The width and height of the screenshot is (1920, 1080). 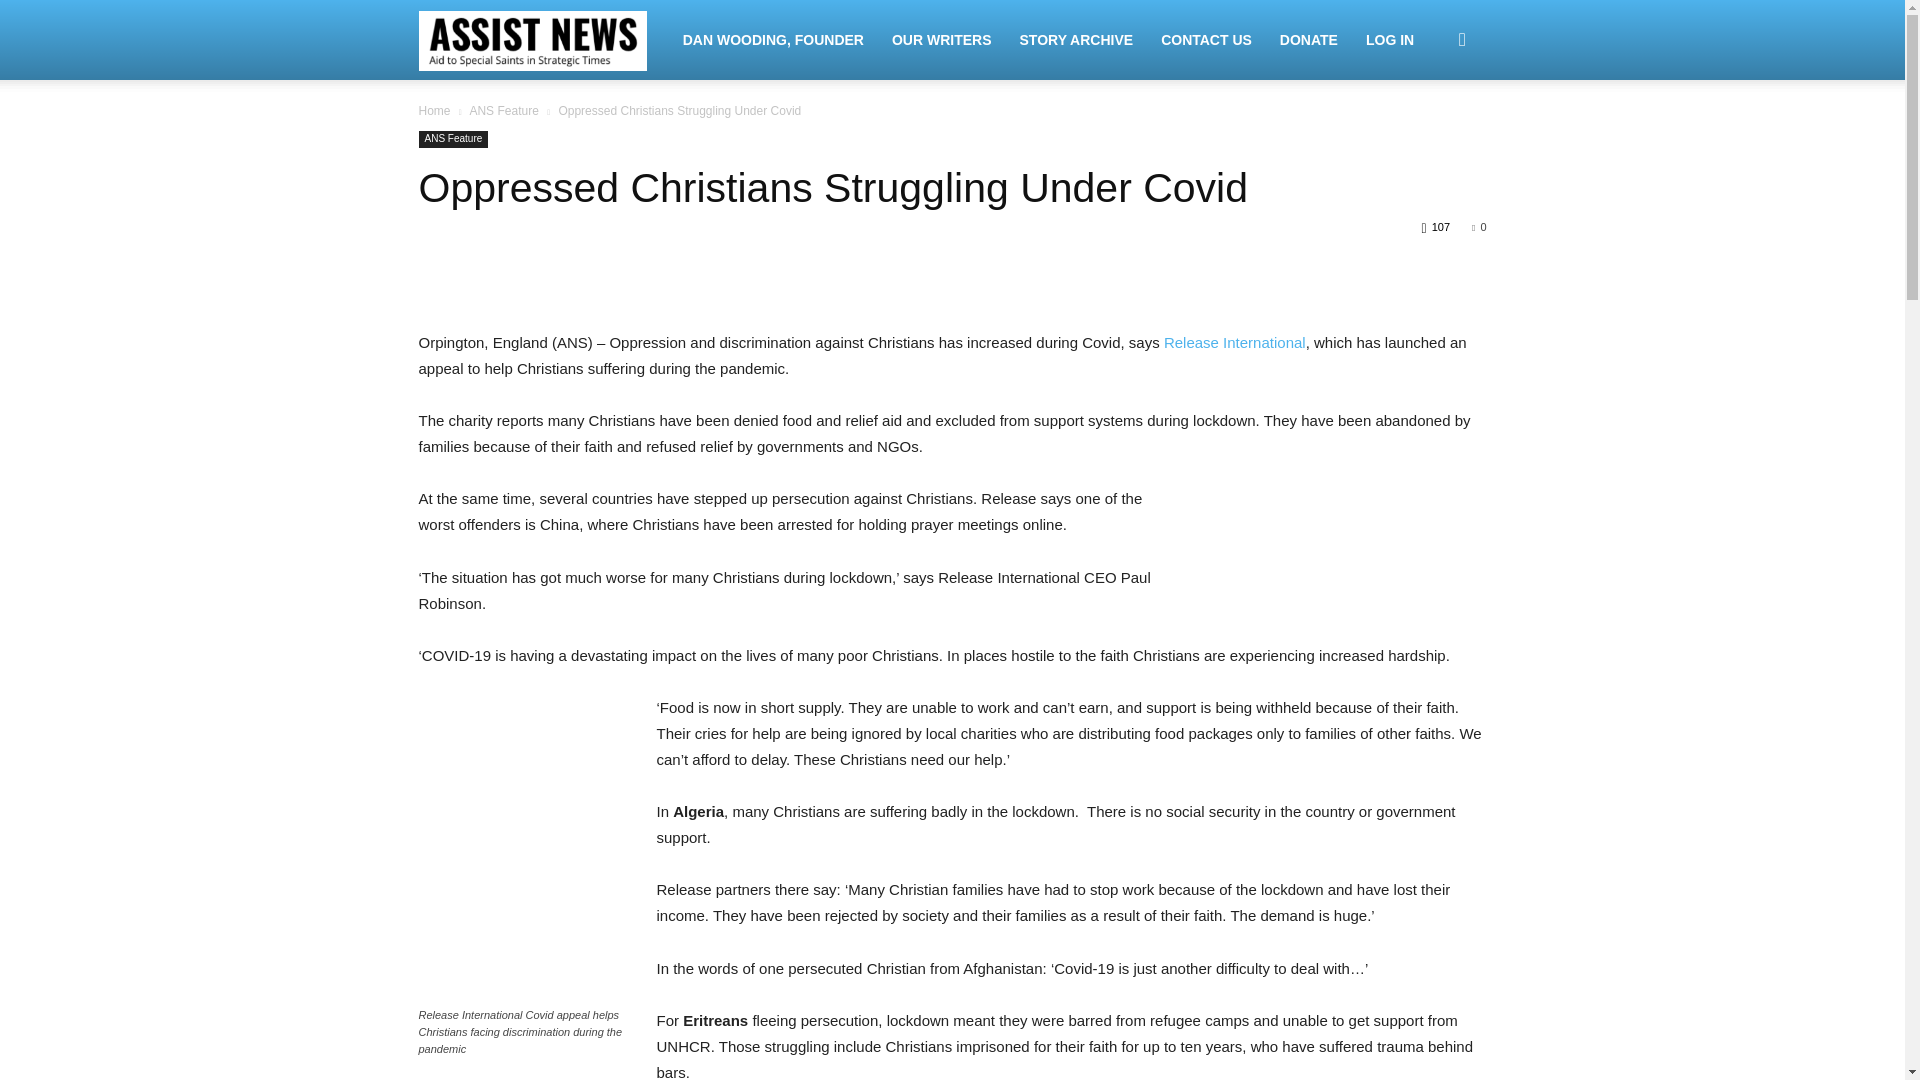 What do you see at coordinates (1390, 40) in the screenshot?
I see `LOG IN` at bounding box center [1390, 40].